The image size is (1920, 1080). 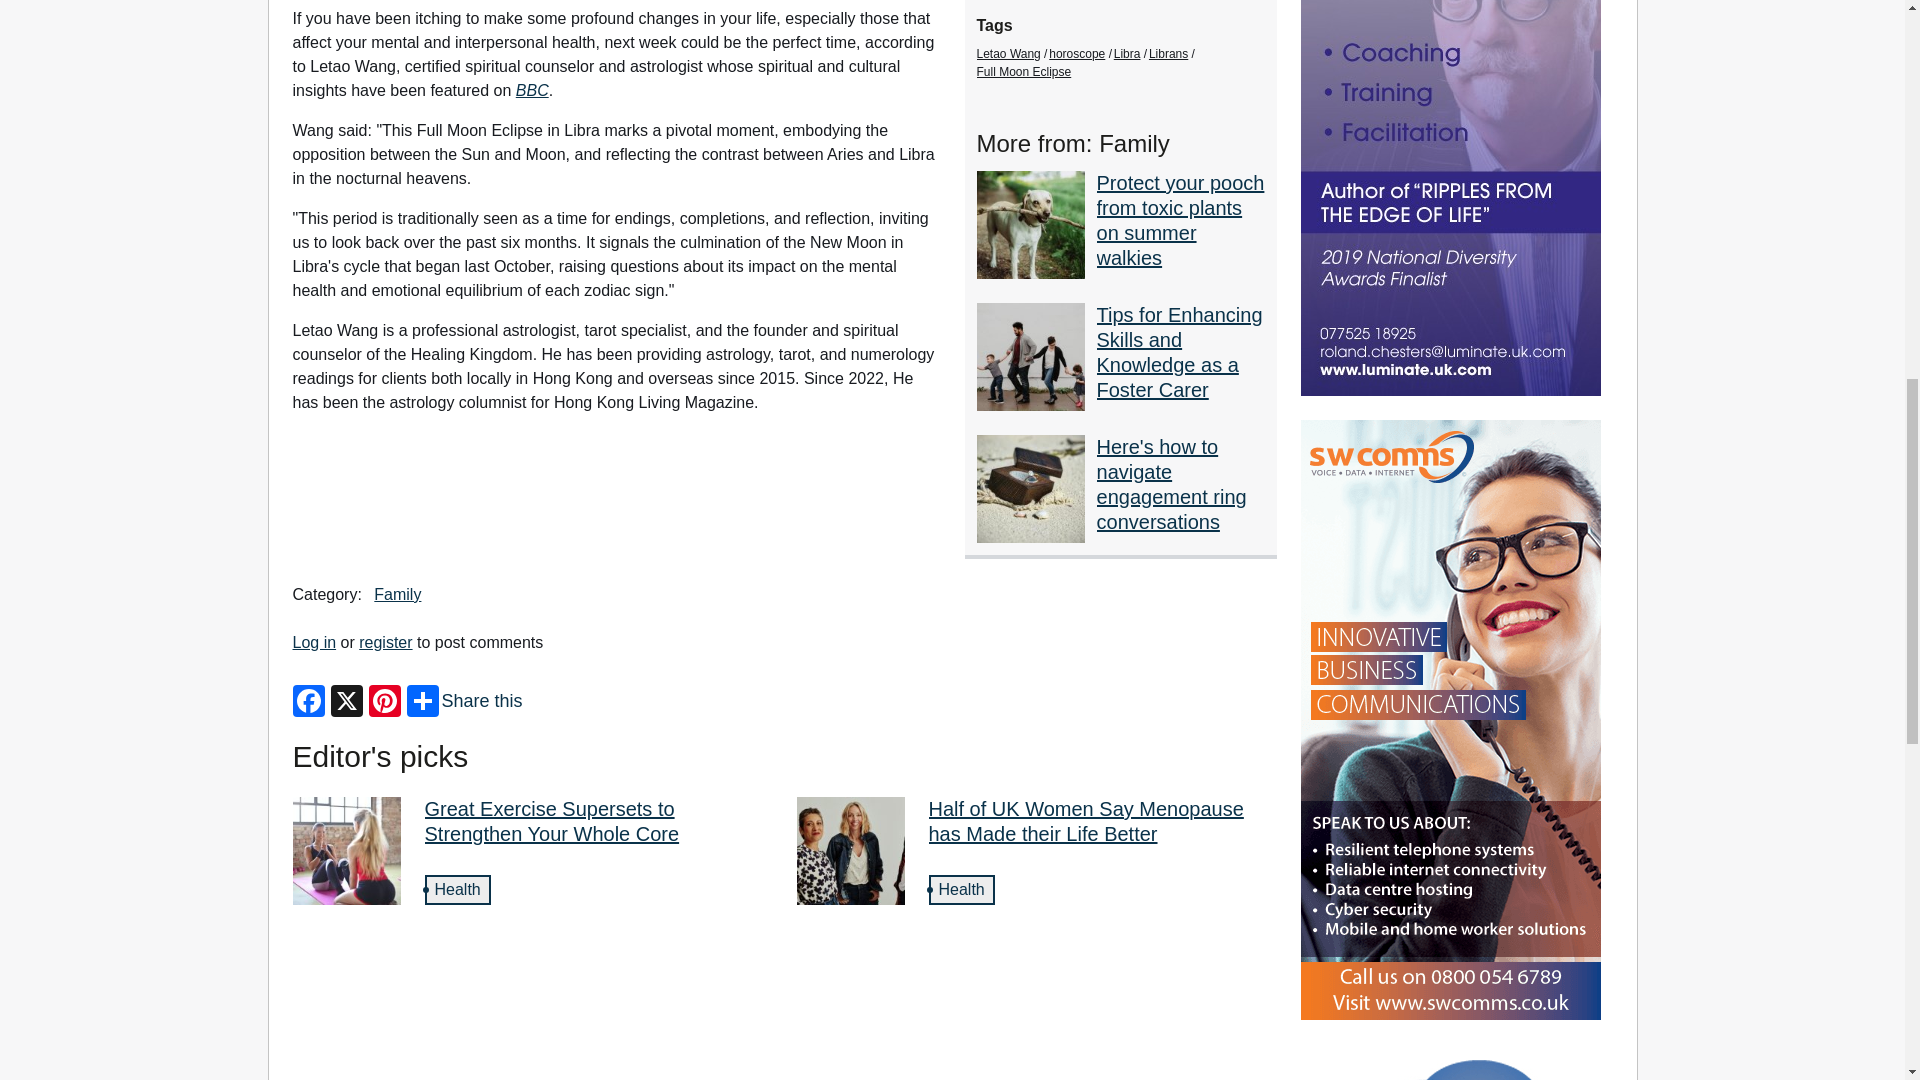 What do you see at coordinates (1076, 54) in the screenshot?
I see `horoscope` at bounding box center [1076, 54].